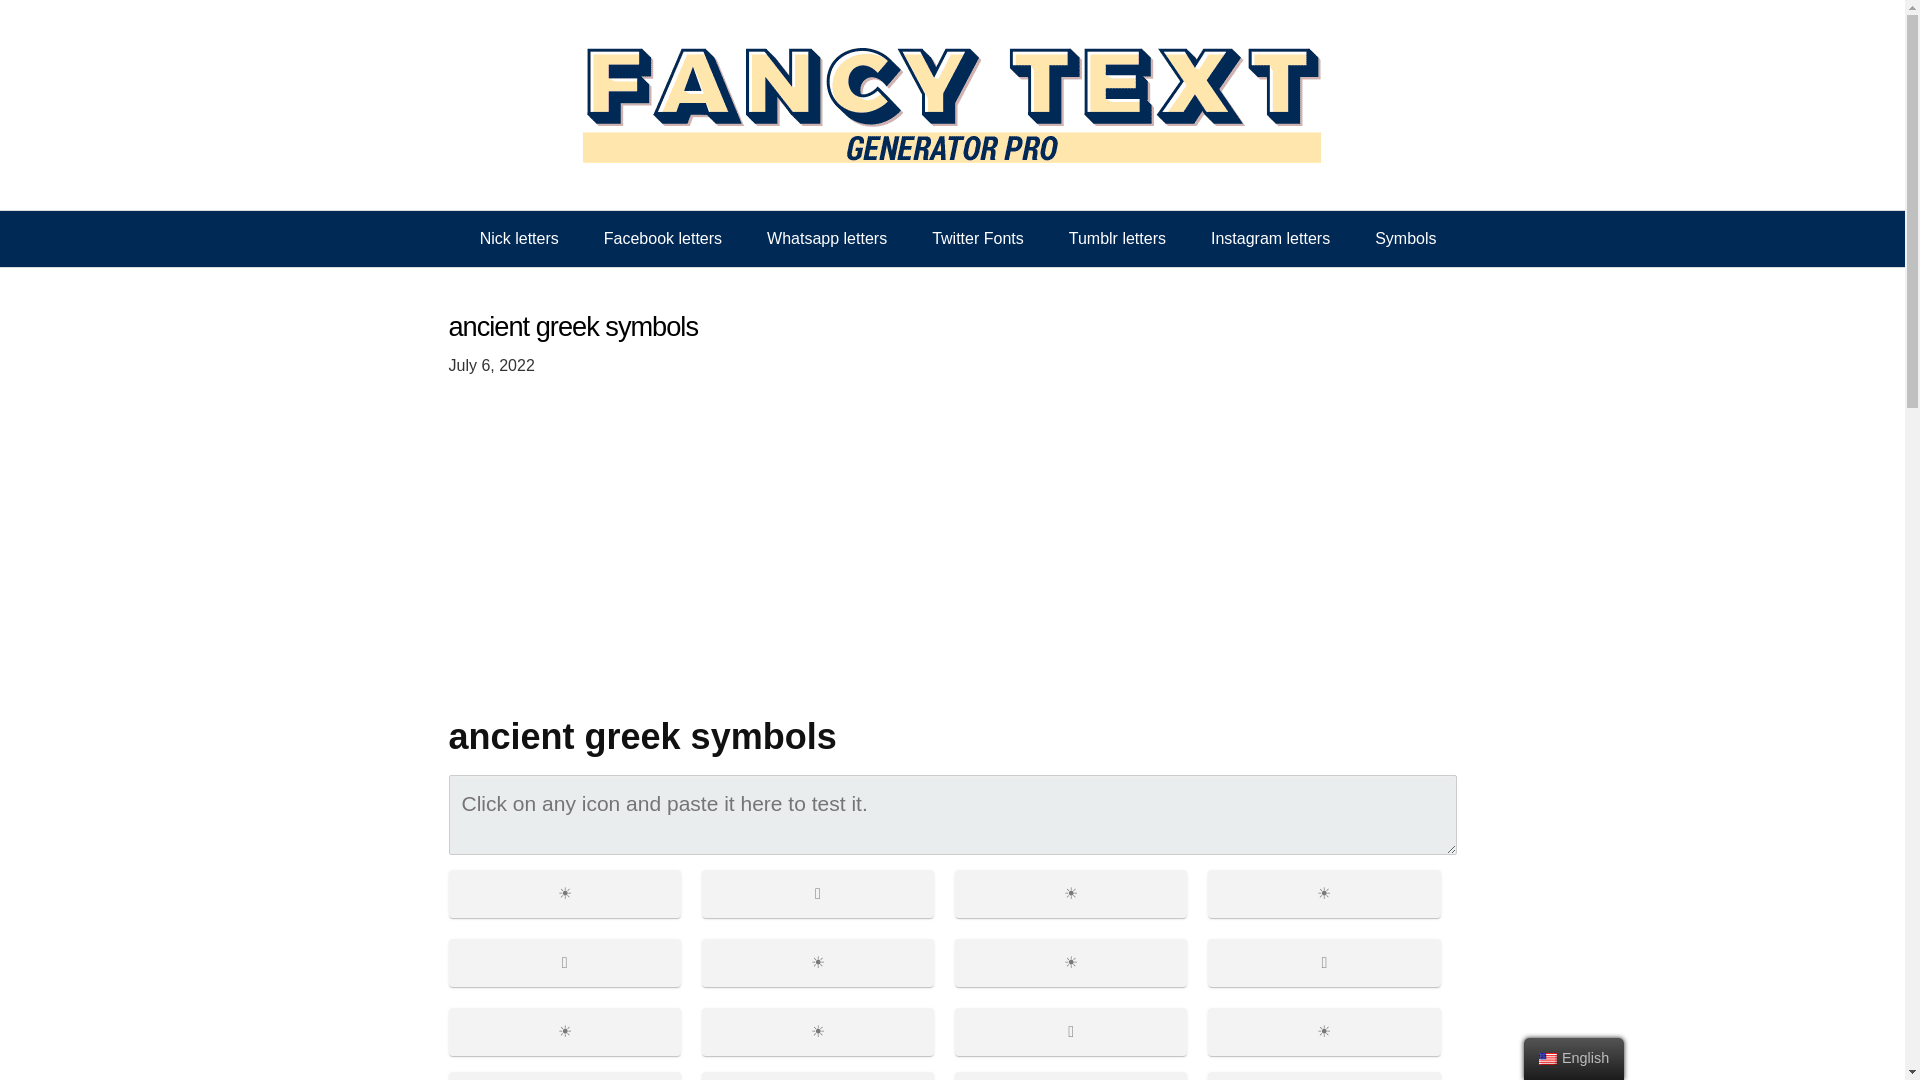 This screenshot has height=1080, width=1920. What do you see at coordinates (520, 238) in the screenshot?
I see `Nick letters` at bounding box center [520, 238].